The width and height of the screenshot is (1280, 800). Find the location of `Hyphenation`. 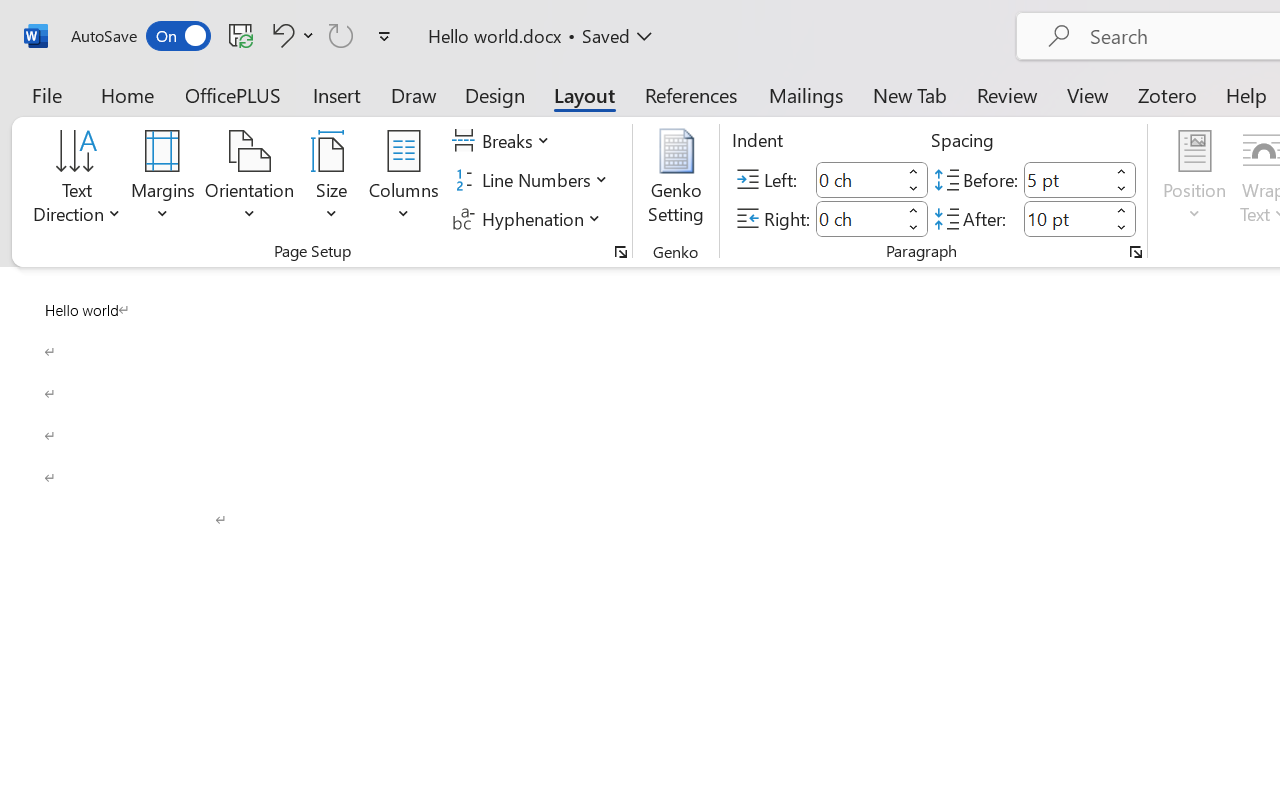

Hyphenation is located at coordinates (530, 218).